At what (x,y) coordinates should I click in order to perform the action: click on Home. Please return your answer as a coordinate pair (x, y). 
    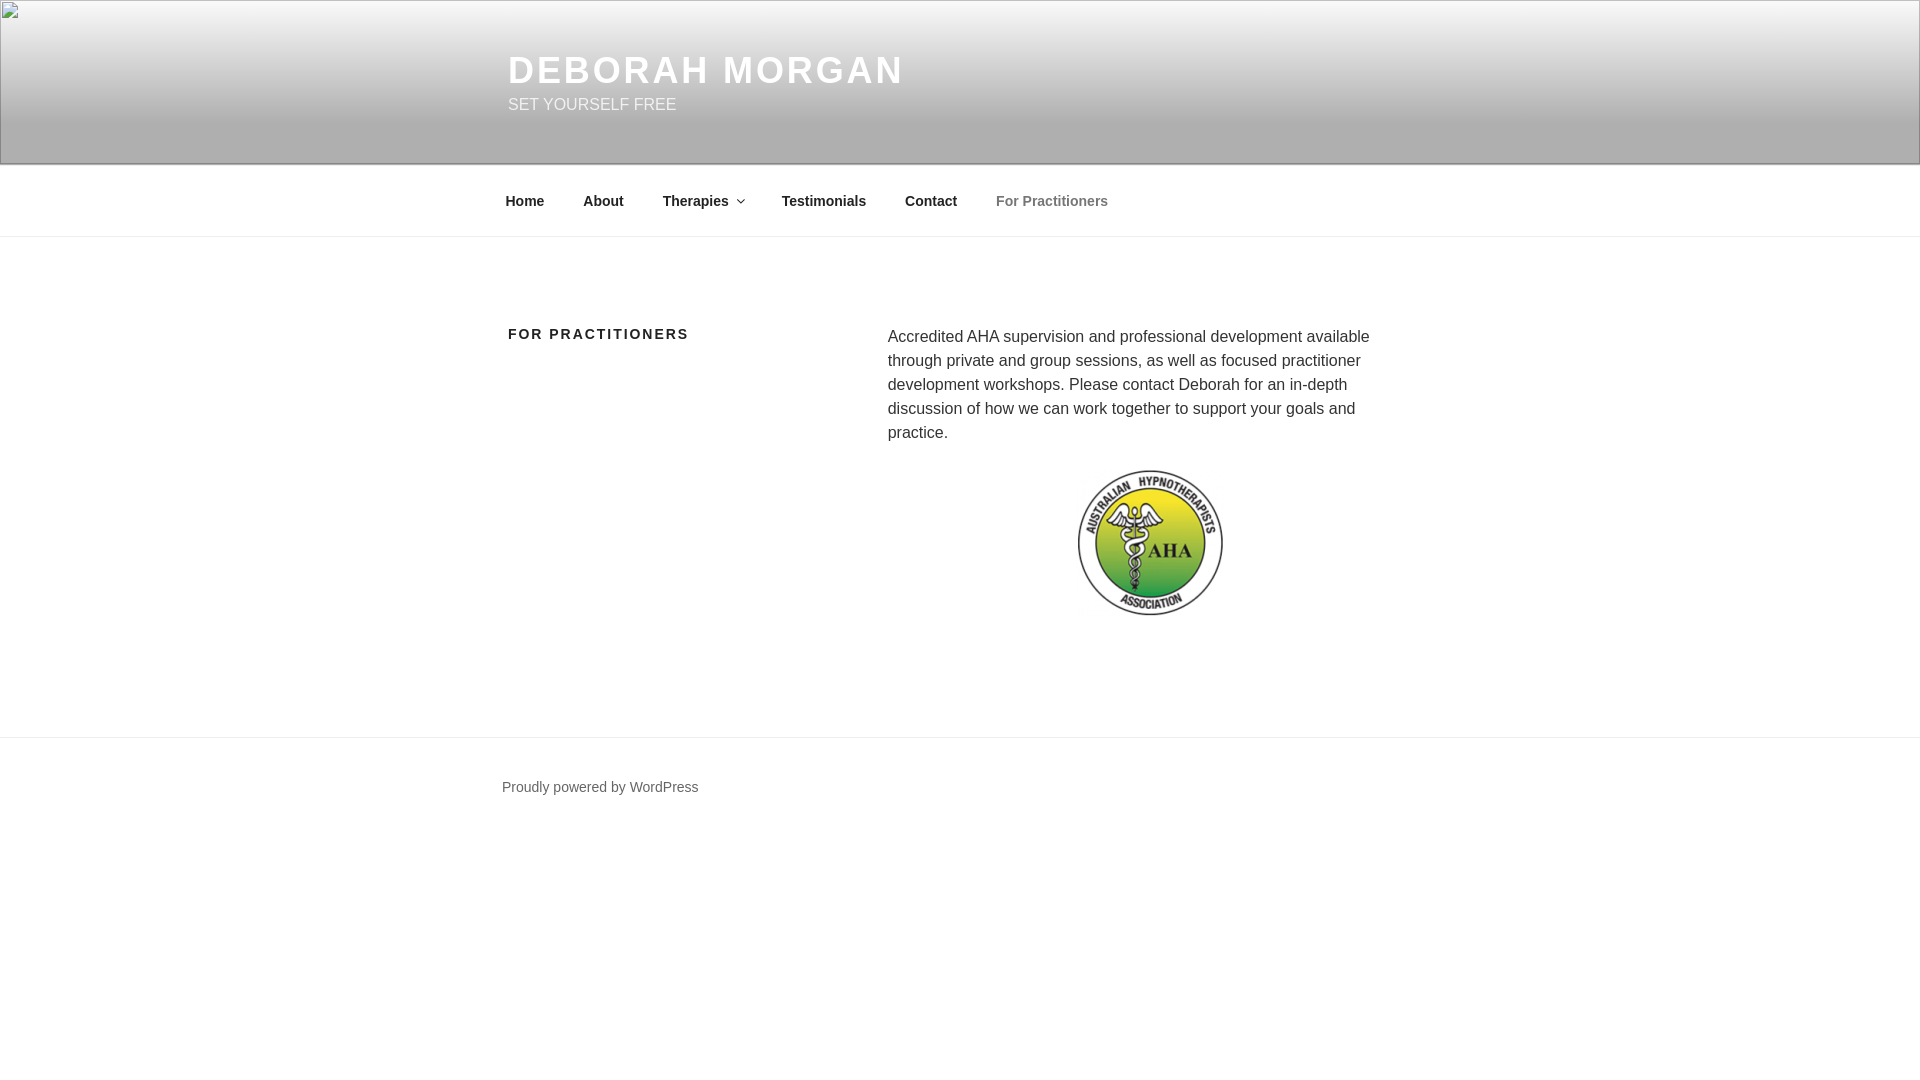
    Looking at the image, I should click on (525, 200).